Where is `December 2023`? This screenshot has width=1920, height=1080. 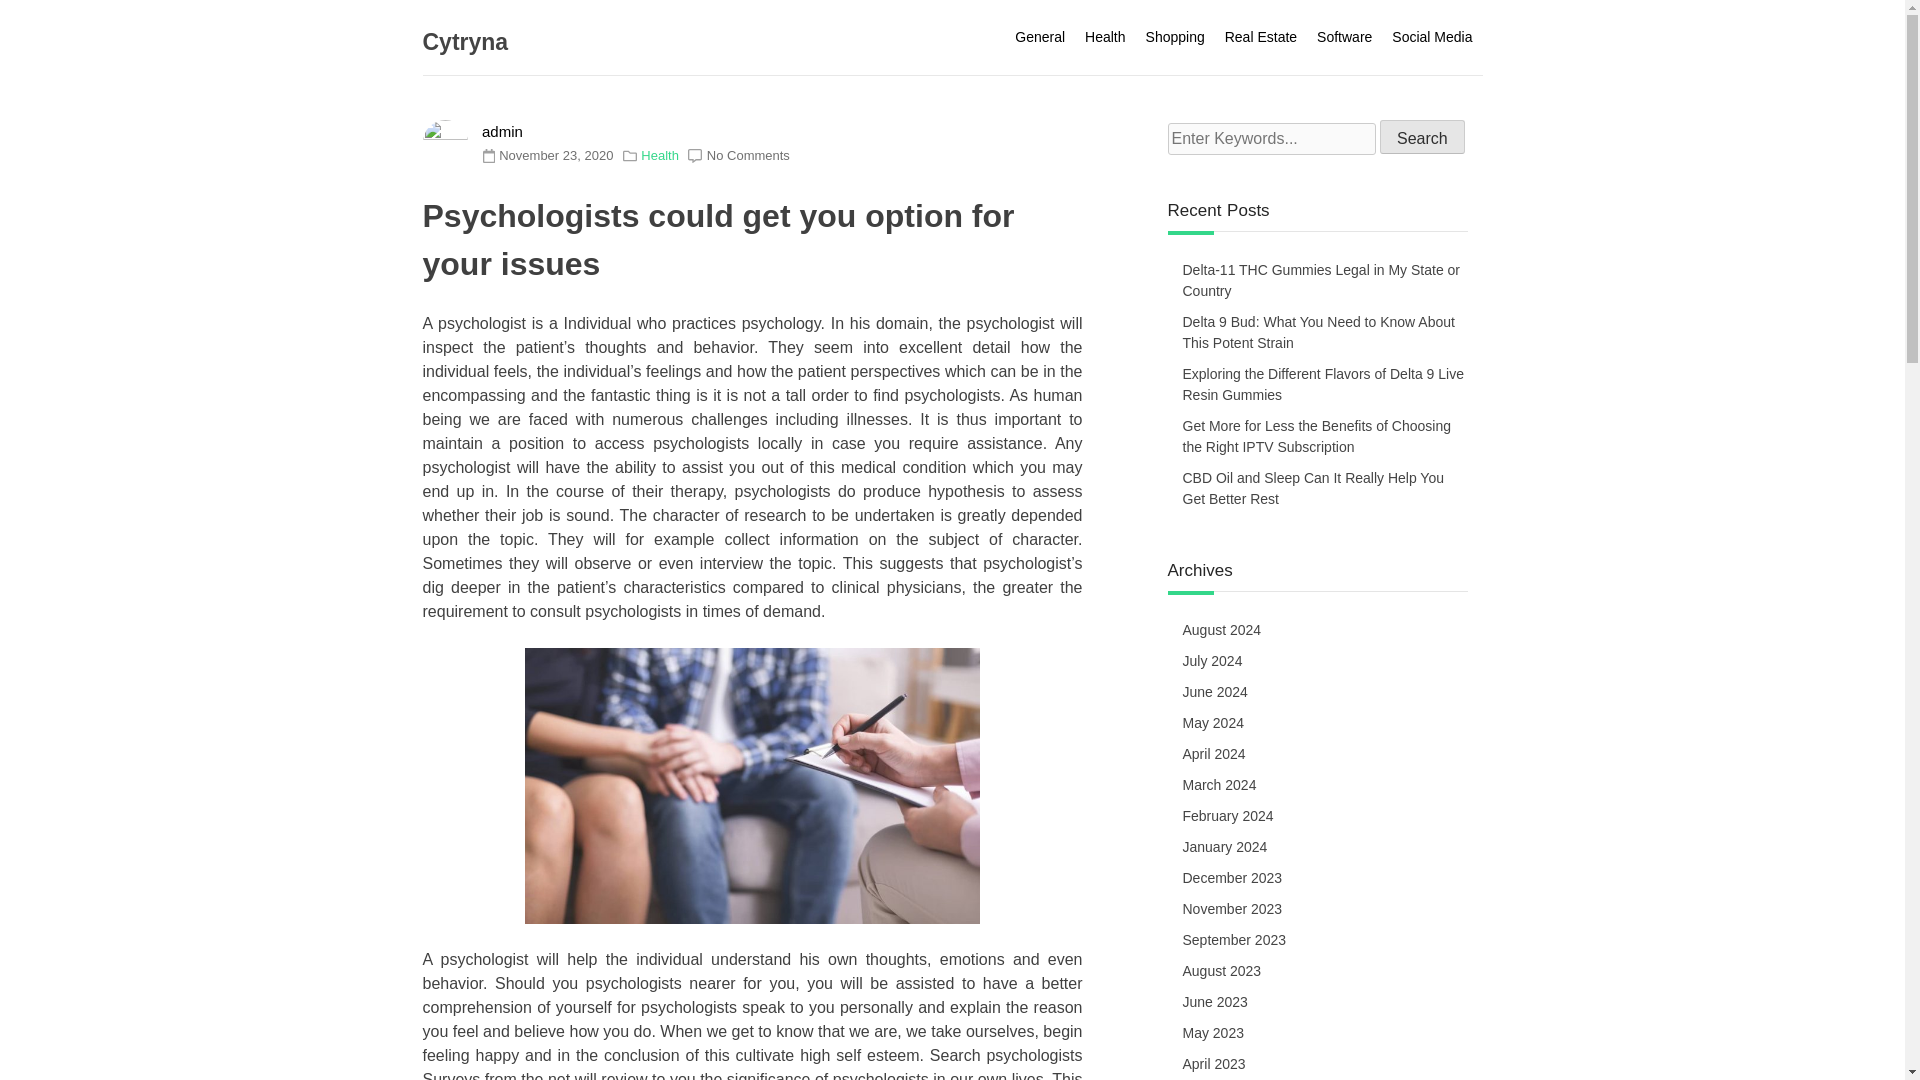
December 2023 is located at coordinates (1233, 879).